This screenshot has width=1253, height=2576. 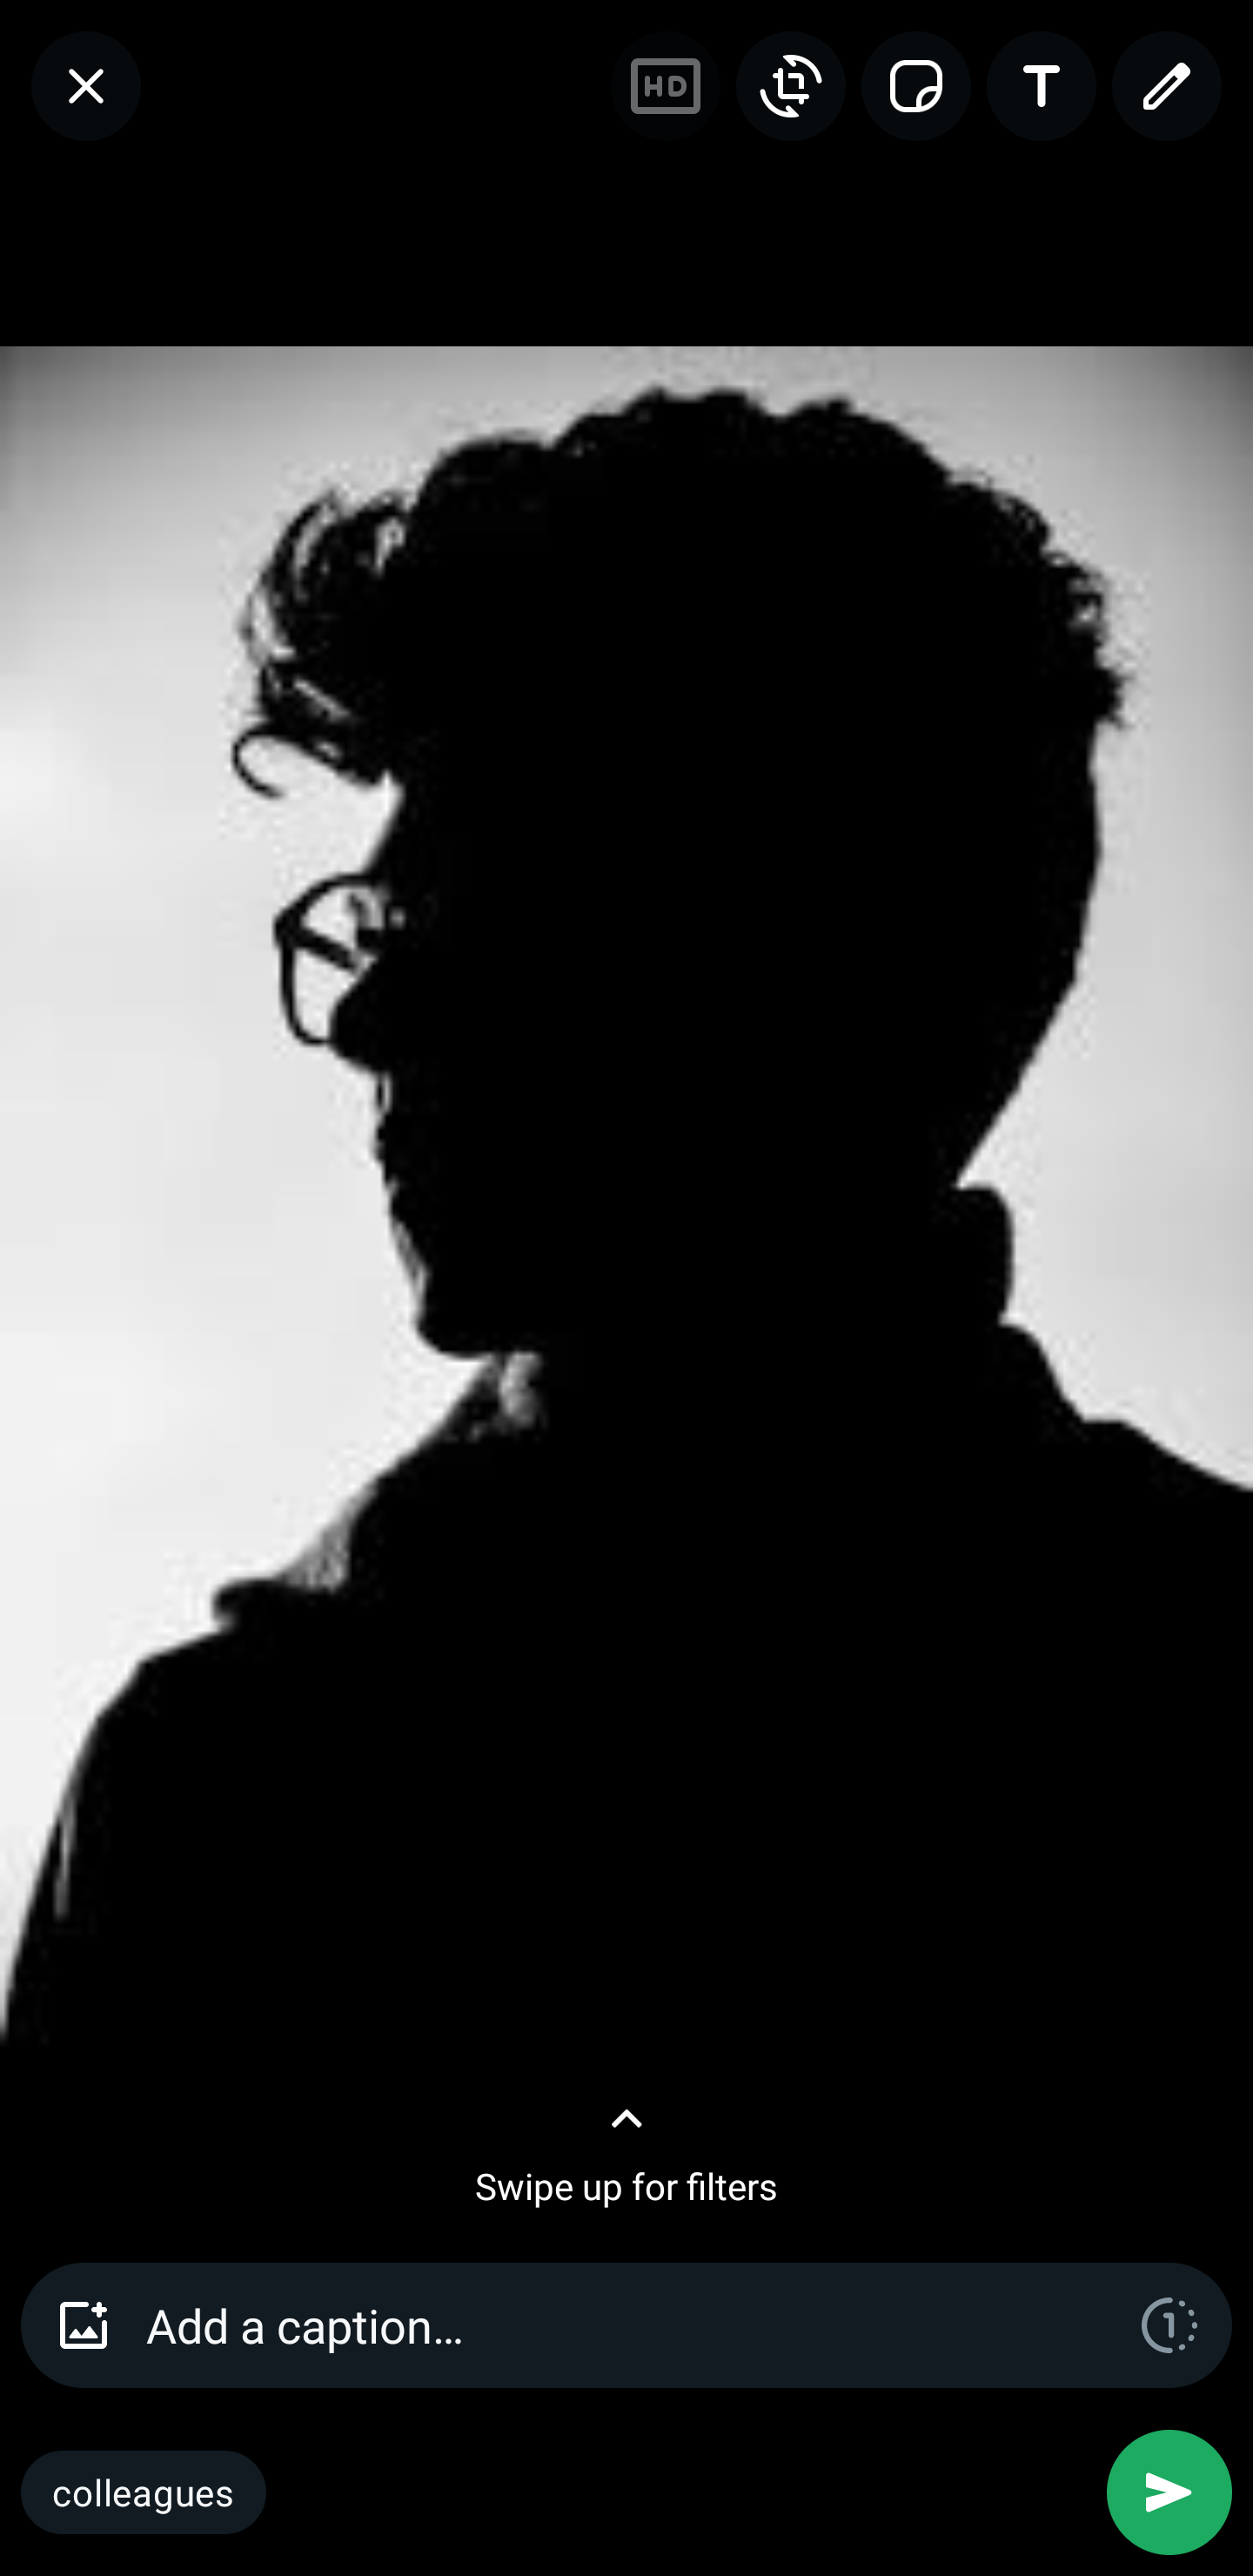 I want to click on Add media, so click(x=84, y=2324).